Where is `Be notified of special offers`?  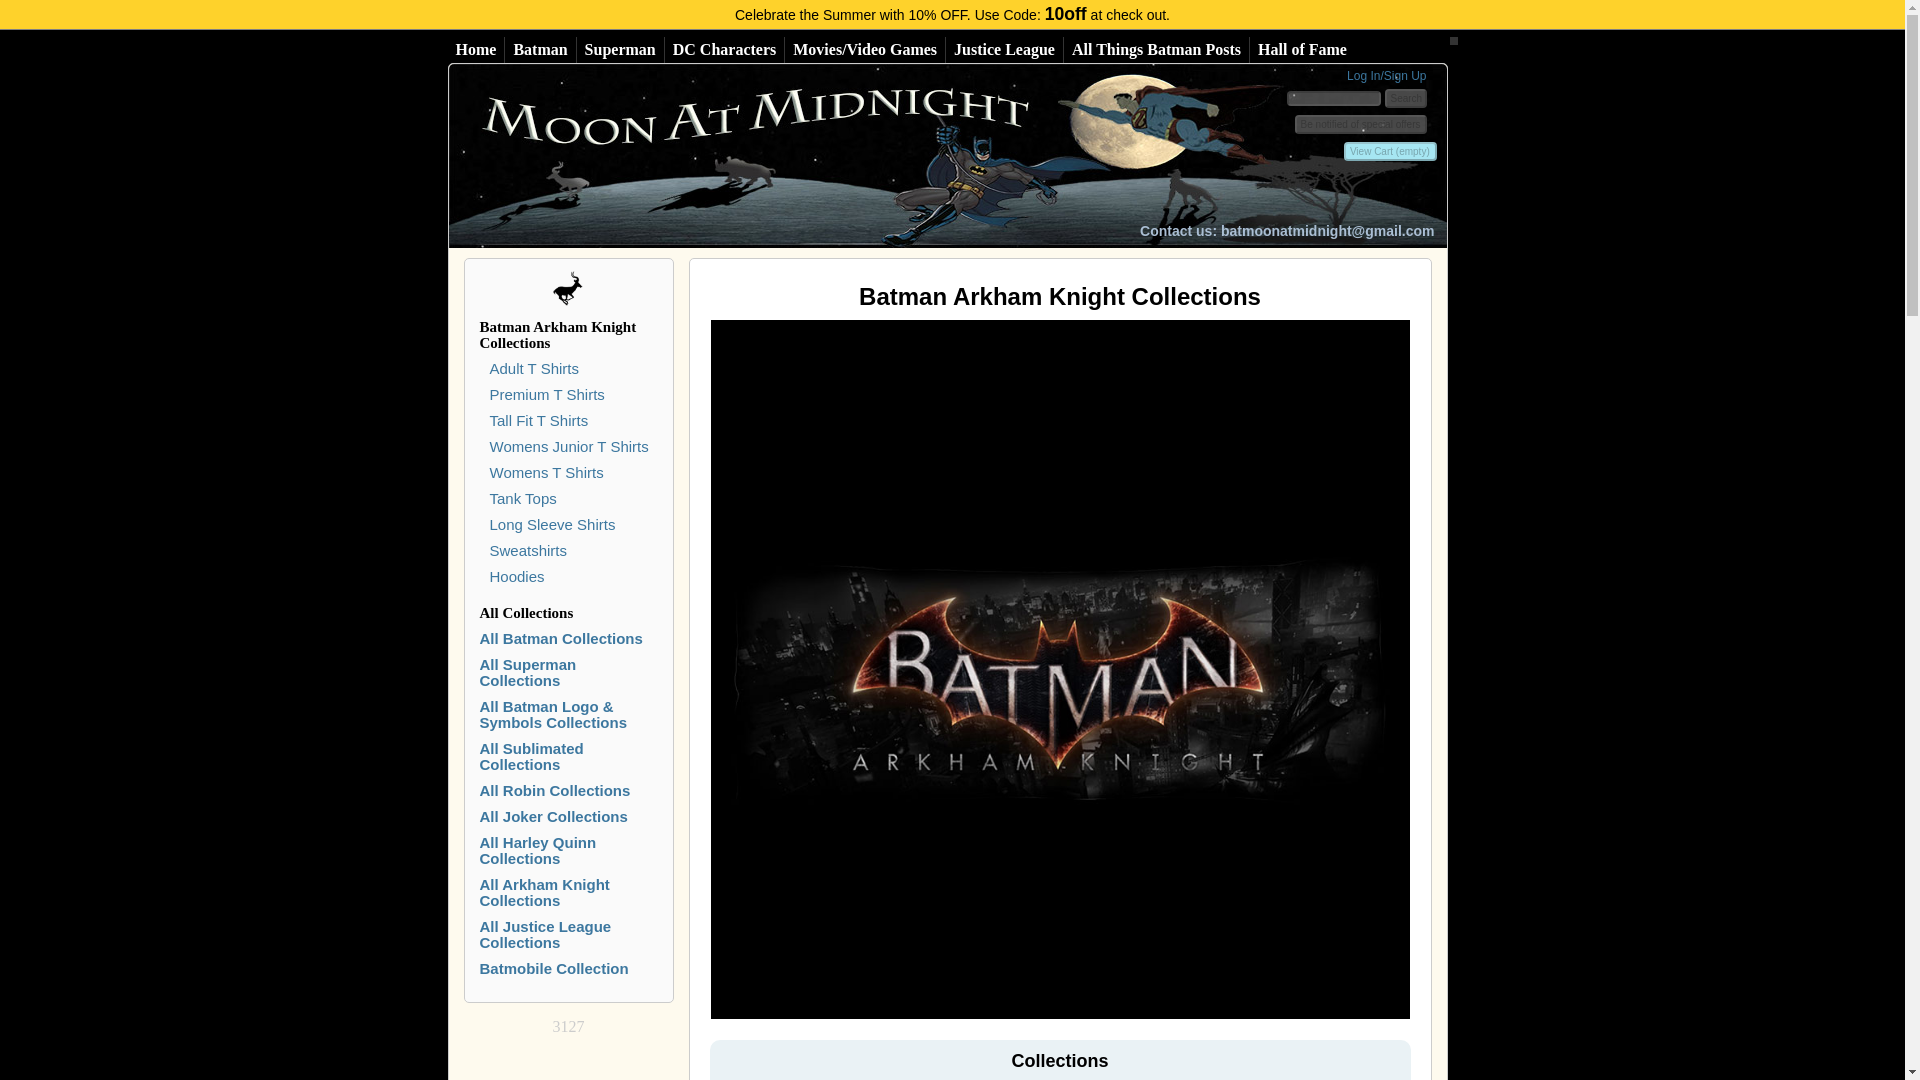 Be notified of special offers is located at coordinates (1360, 124).